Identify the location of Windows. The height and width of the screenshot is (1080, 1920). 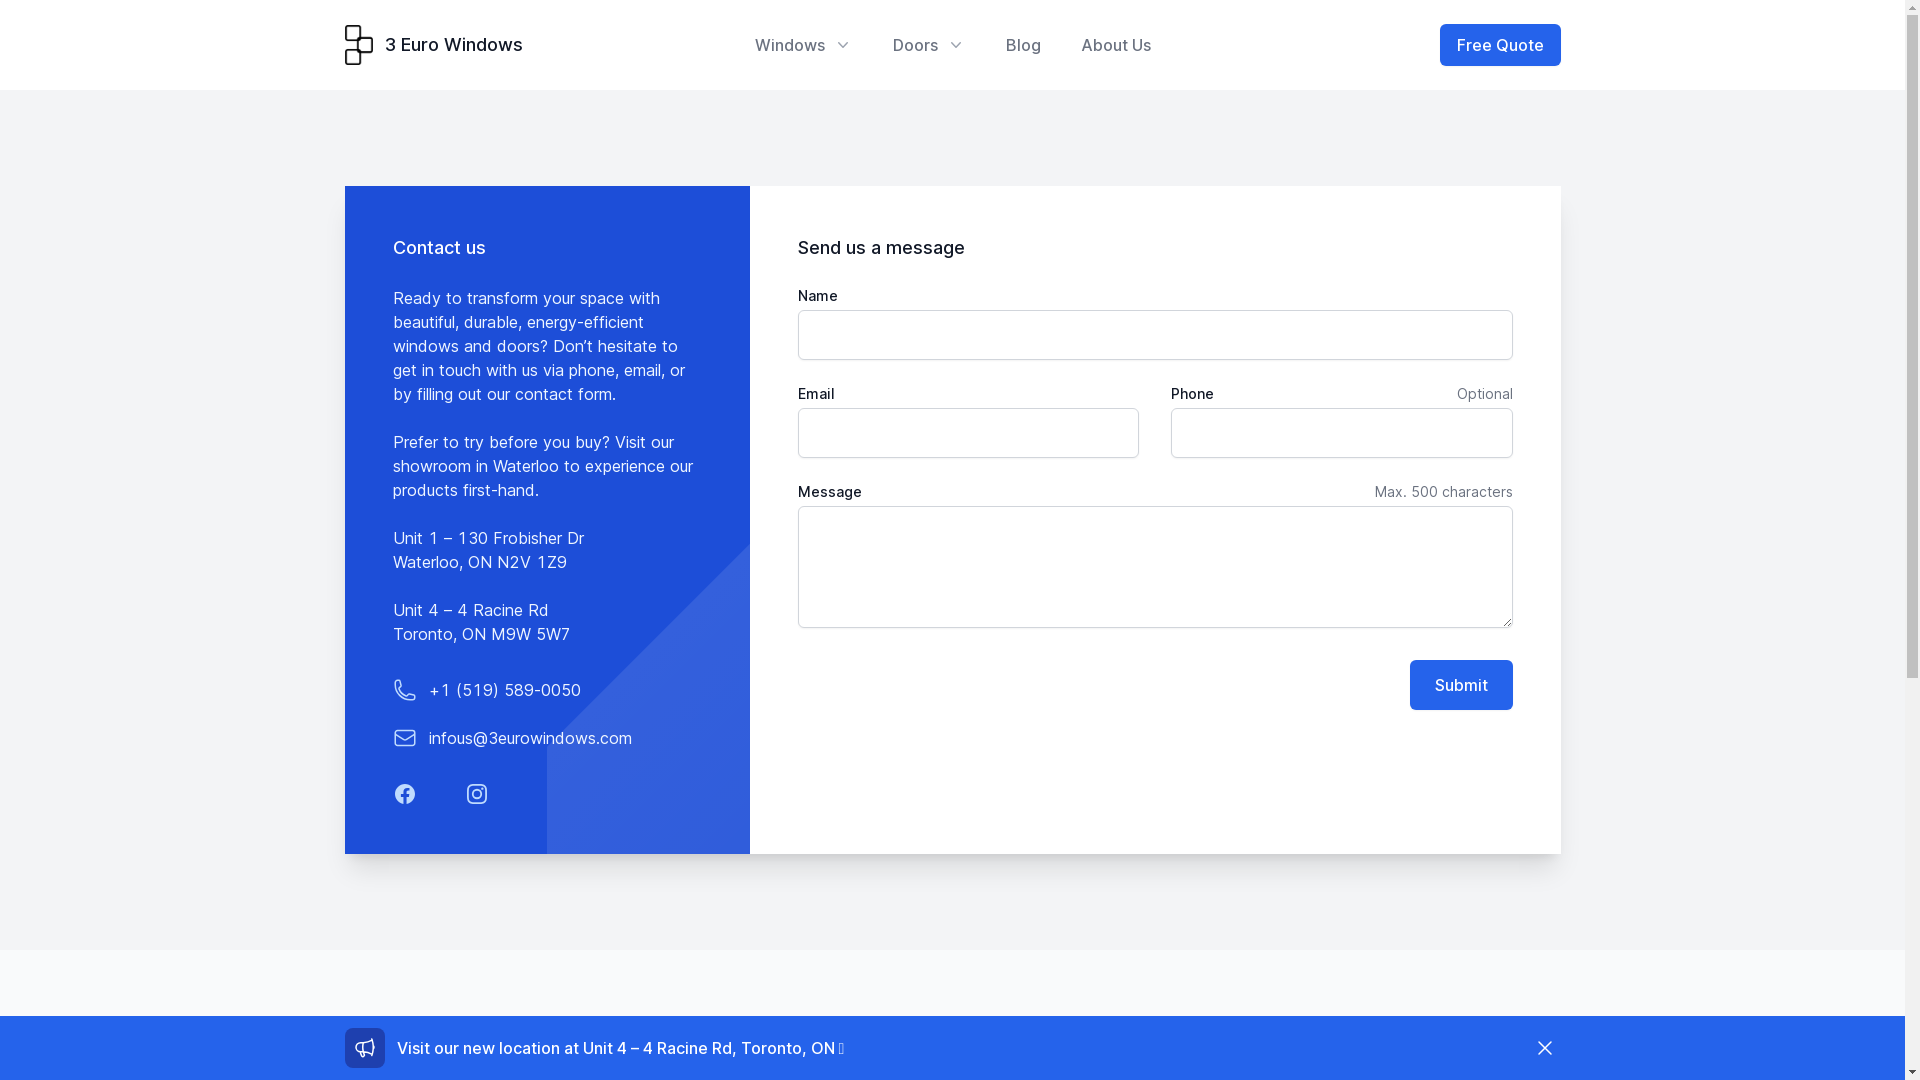
(803, 45).